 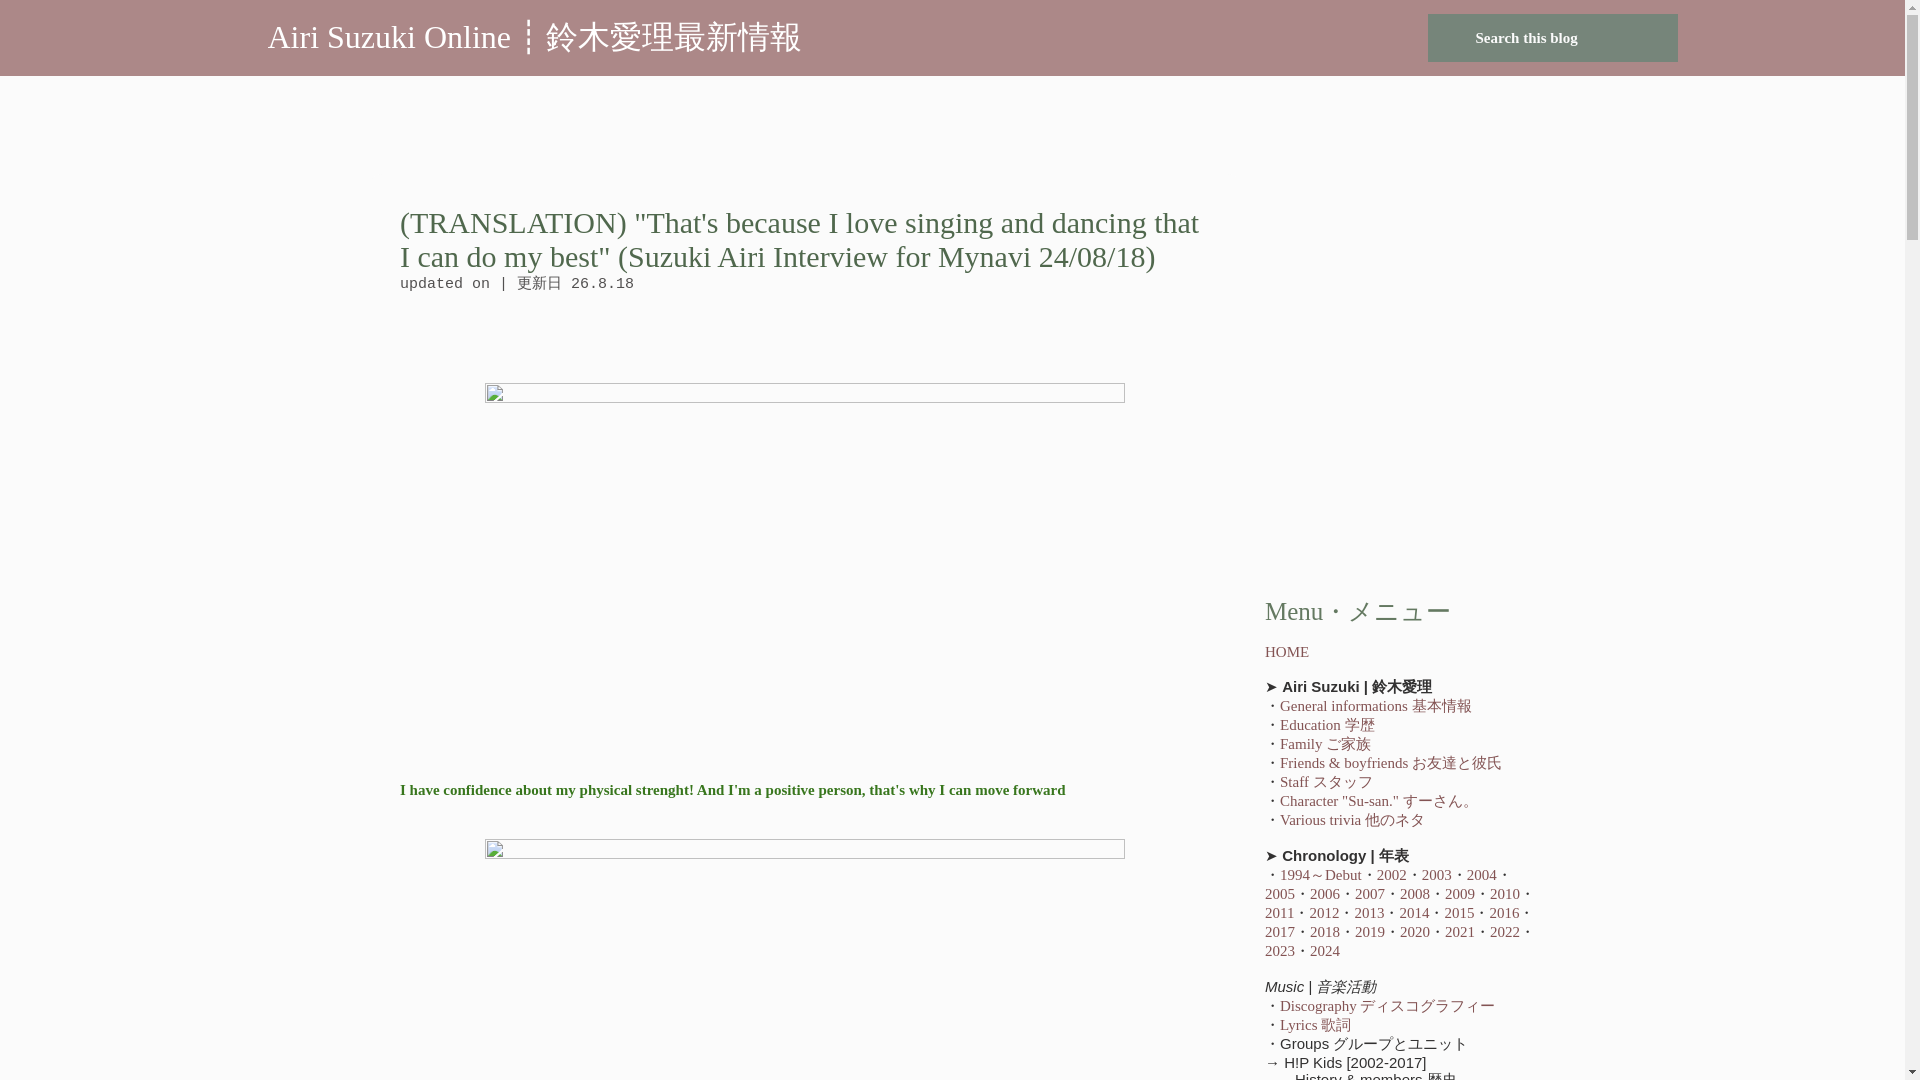 I want to click on 2005, so click(x=1280, y=893).